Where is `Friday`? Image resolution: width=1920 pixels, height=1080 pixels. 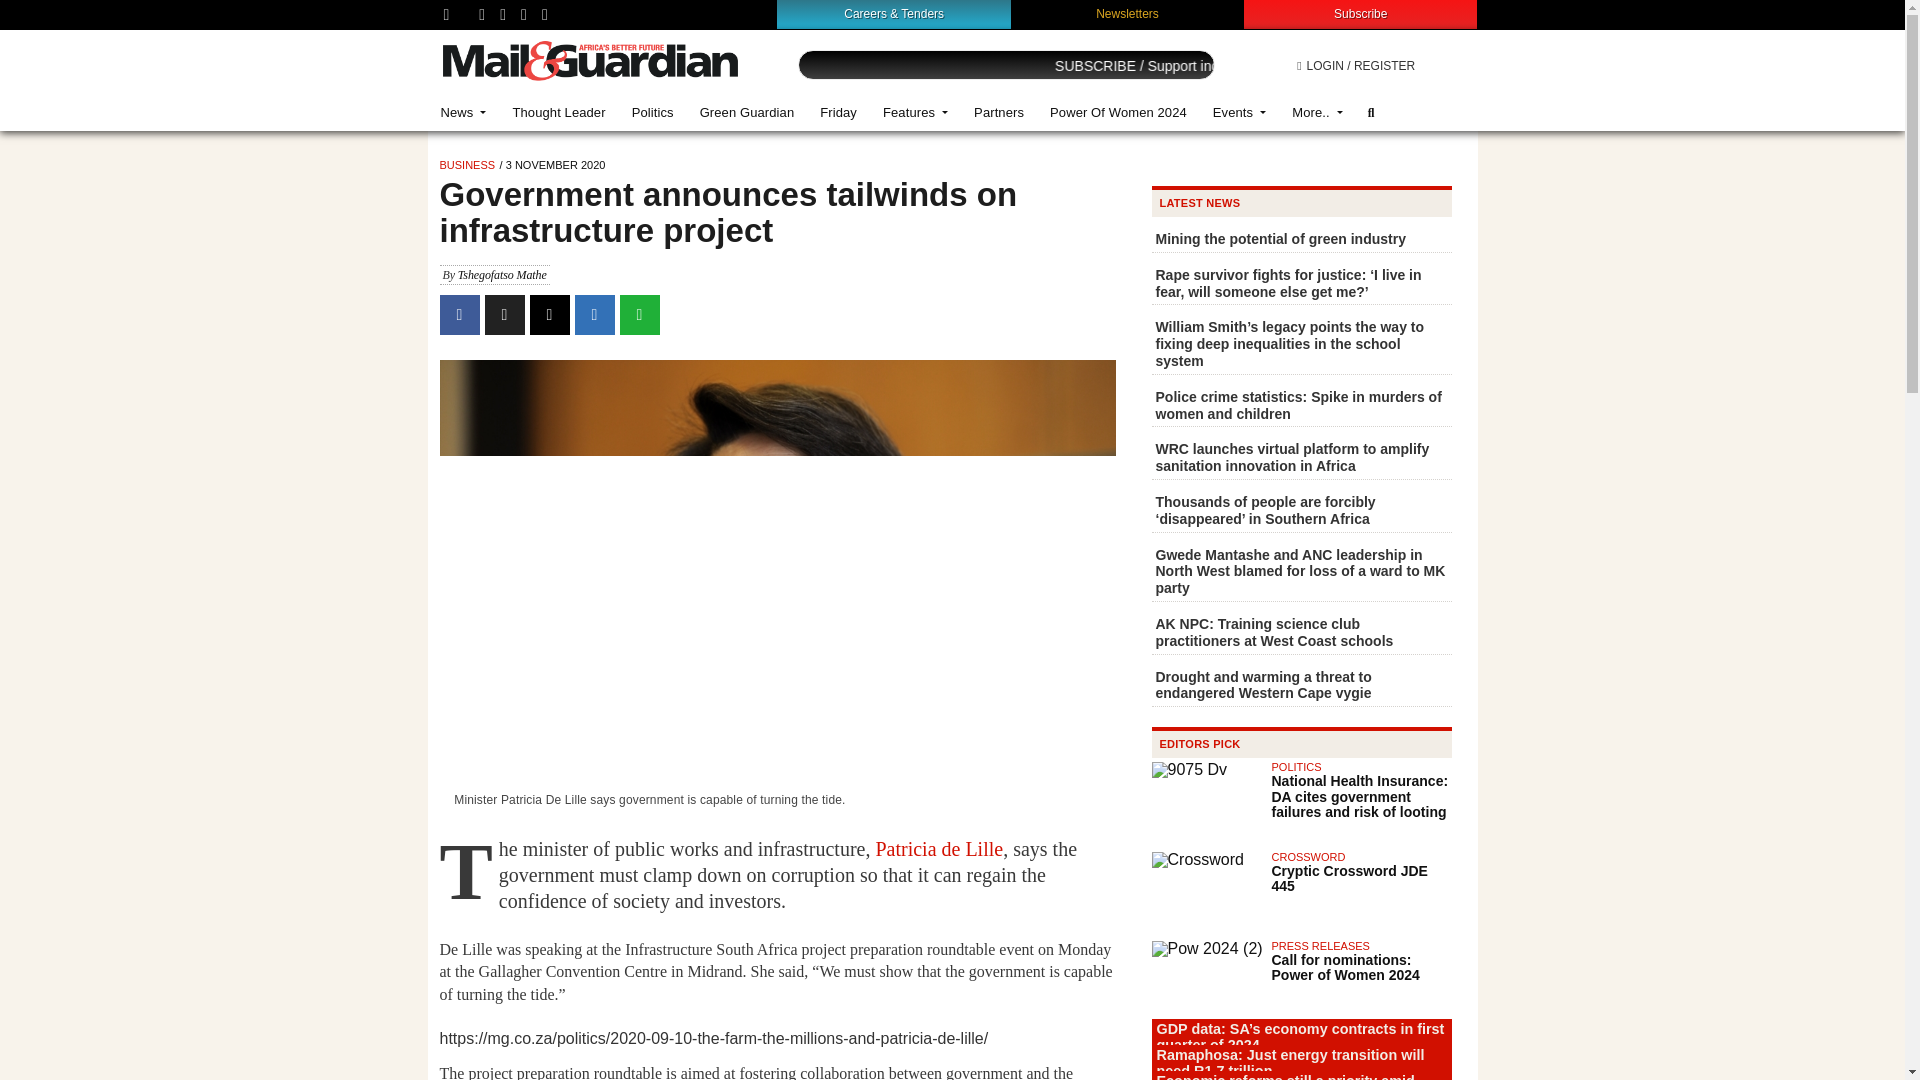 Friday is located at coordinates (838, 112).